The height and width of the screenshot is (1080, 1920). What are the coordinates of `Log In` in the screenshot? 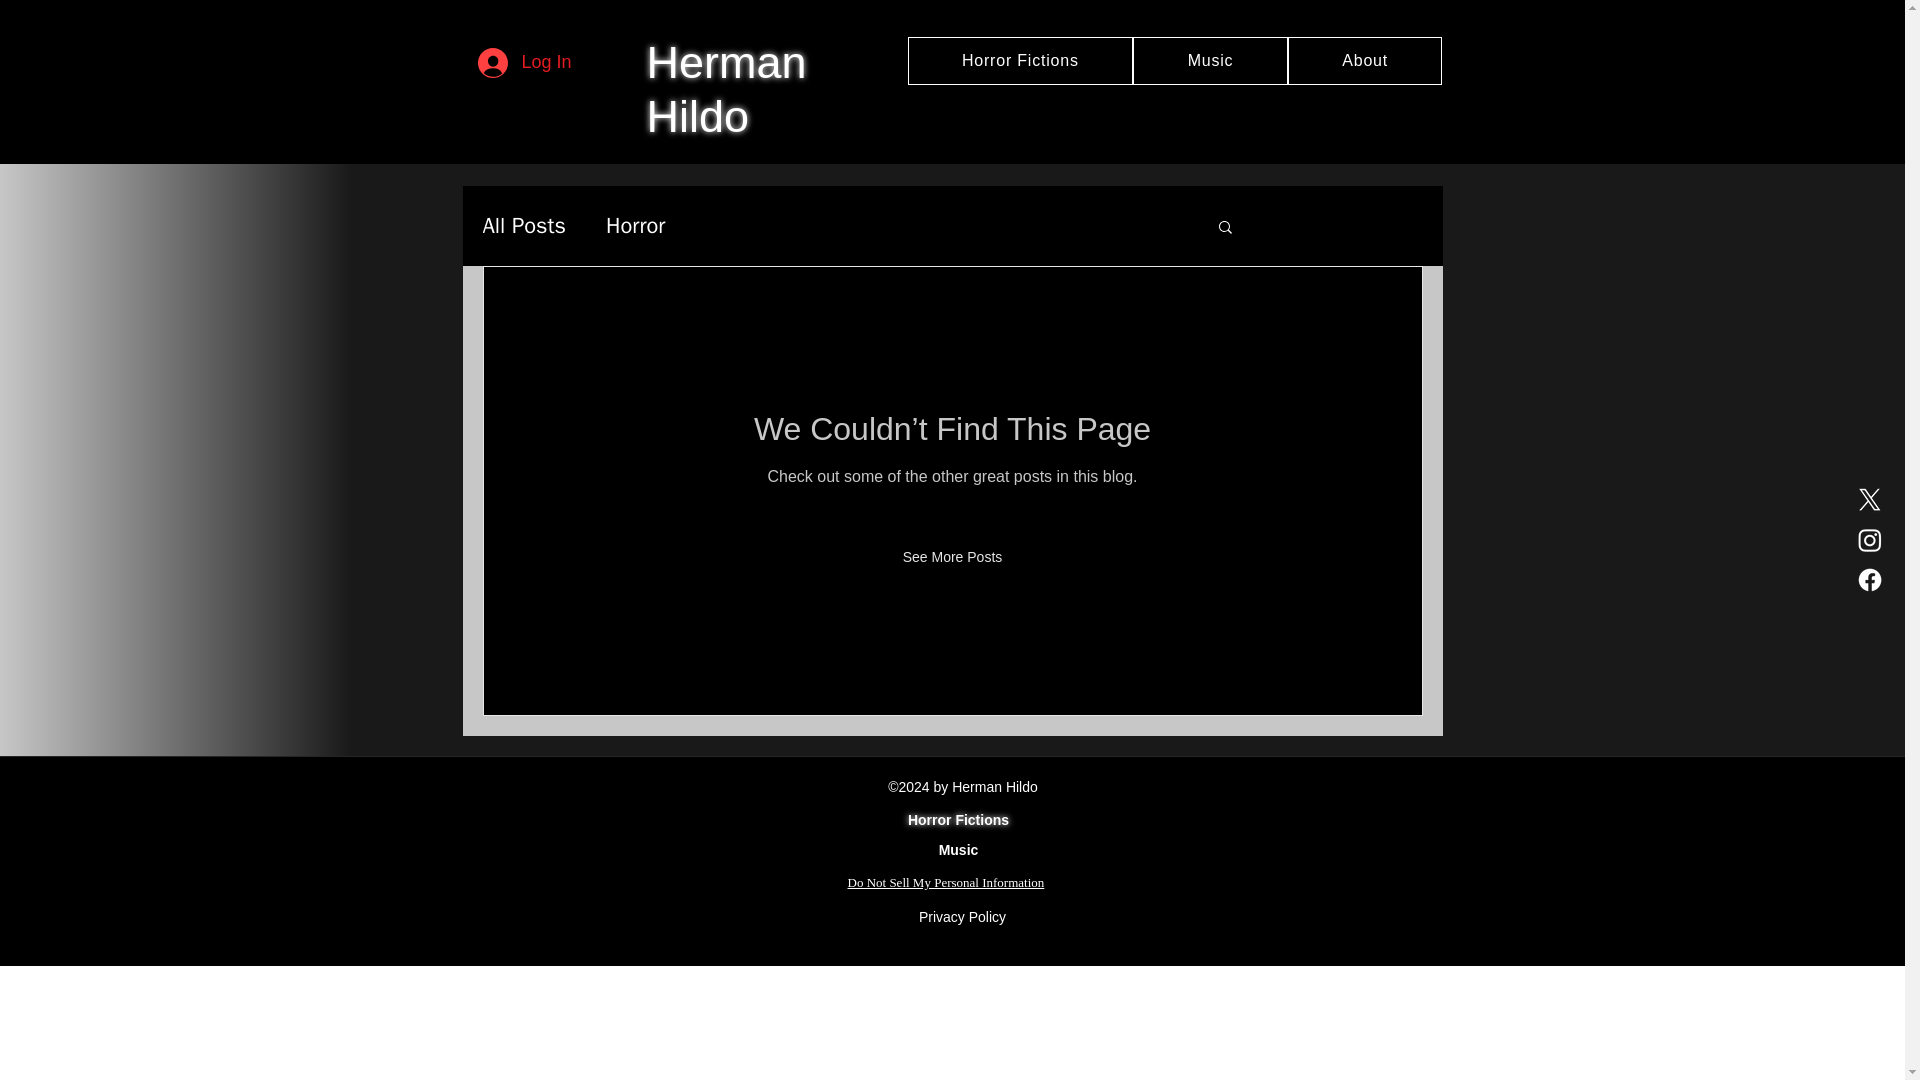 It's located at (520, 63).